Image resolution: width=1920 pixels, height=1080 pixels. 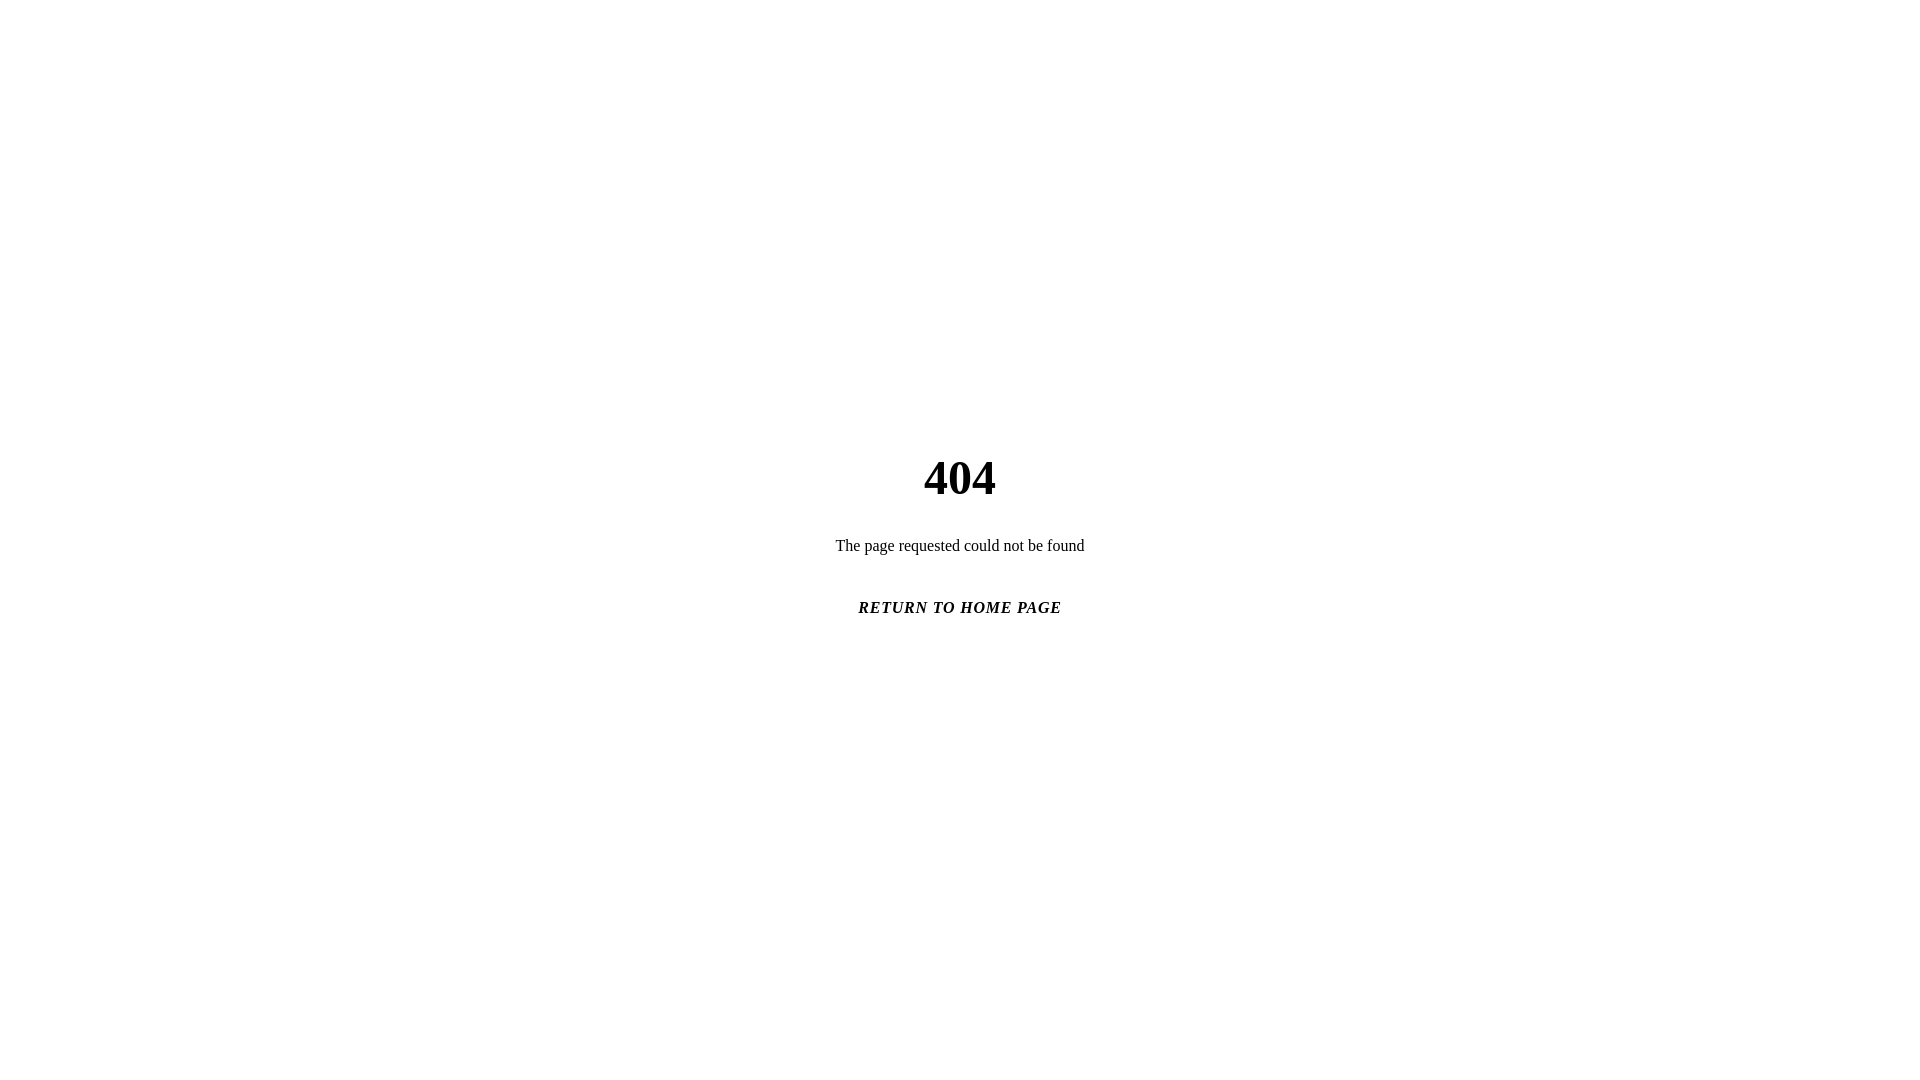 What do you see at coordinates (960, 608) in the screenshot?
I see `RETURN TO HOME PAGE` at bounding box center [960, 608].